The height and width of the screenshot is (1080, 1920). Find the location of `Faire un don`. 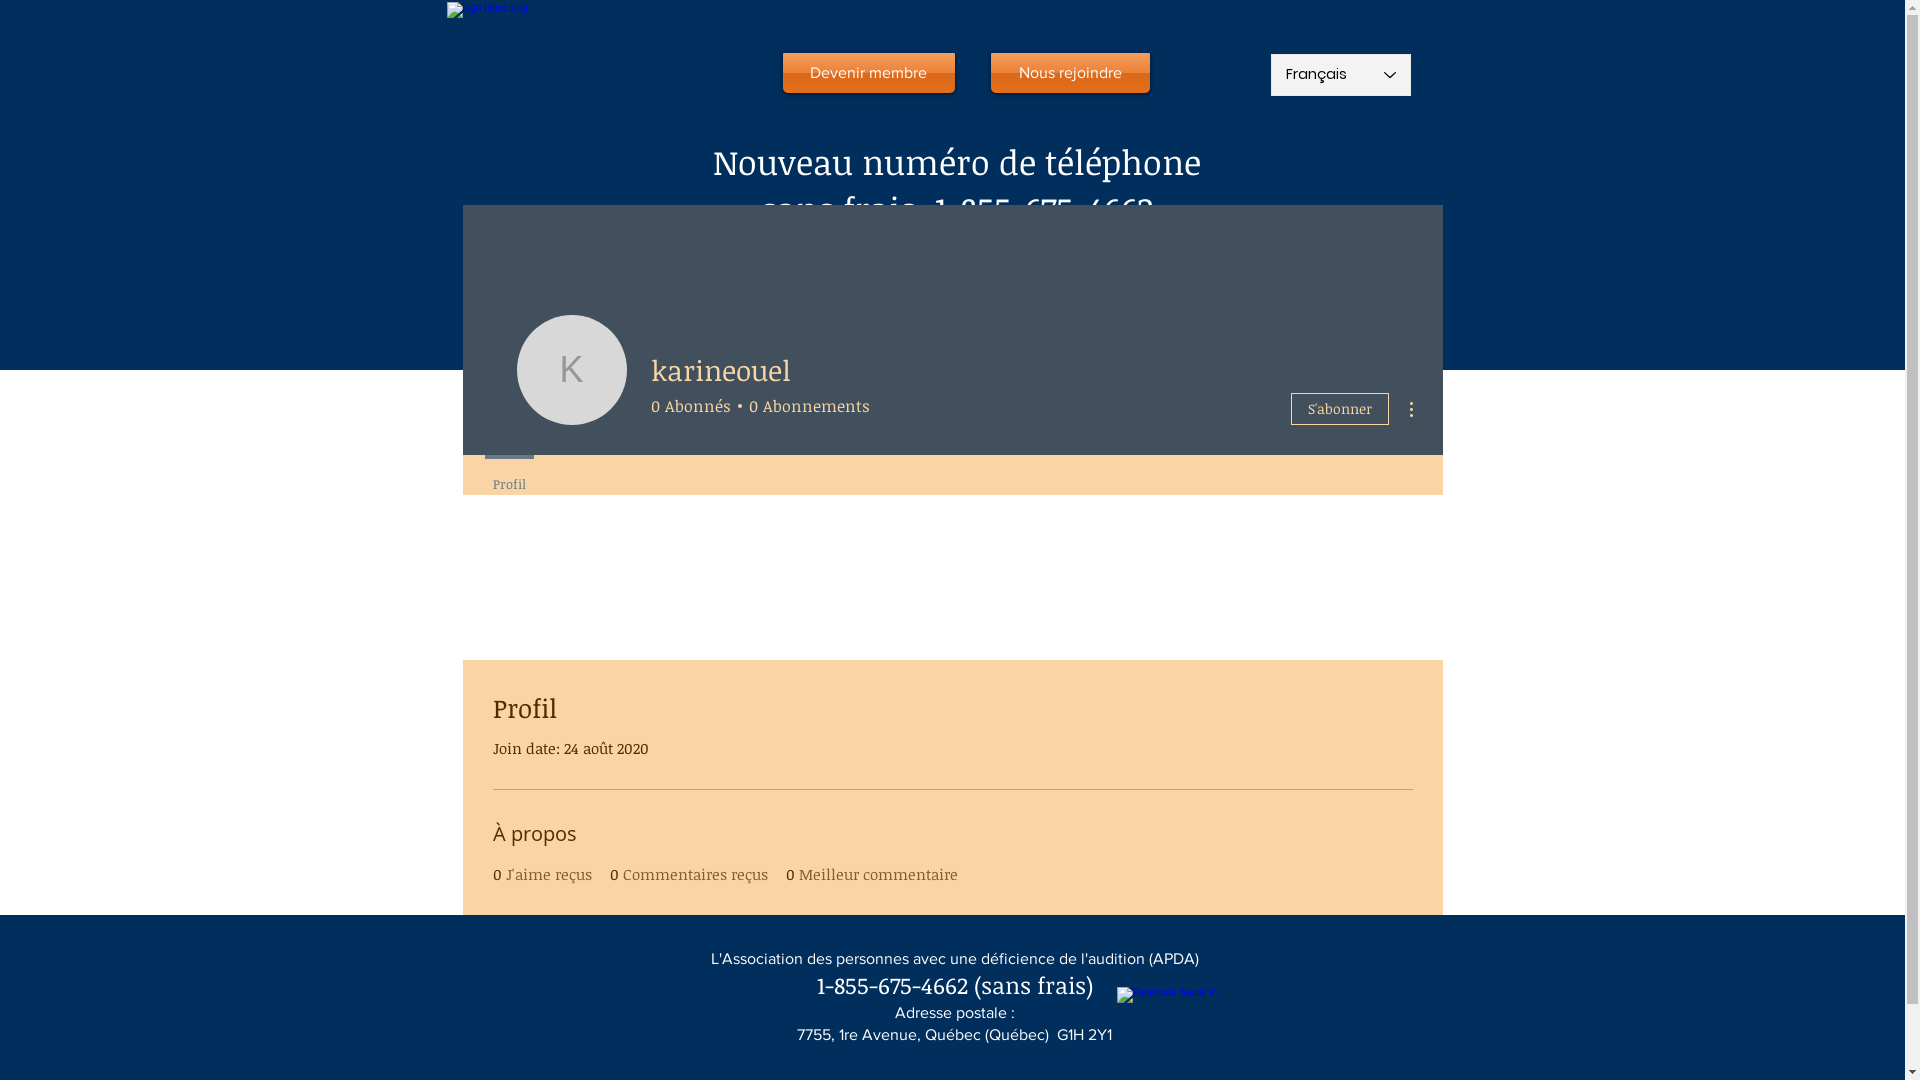

Faire un don is located at coordinates (1068, 300).